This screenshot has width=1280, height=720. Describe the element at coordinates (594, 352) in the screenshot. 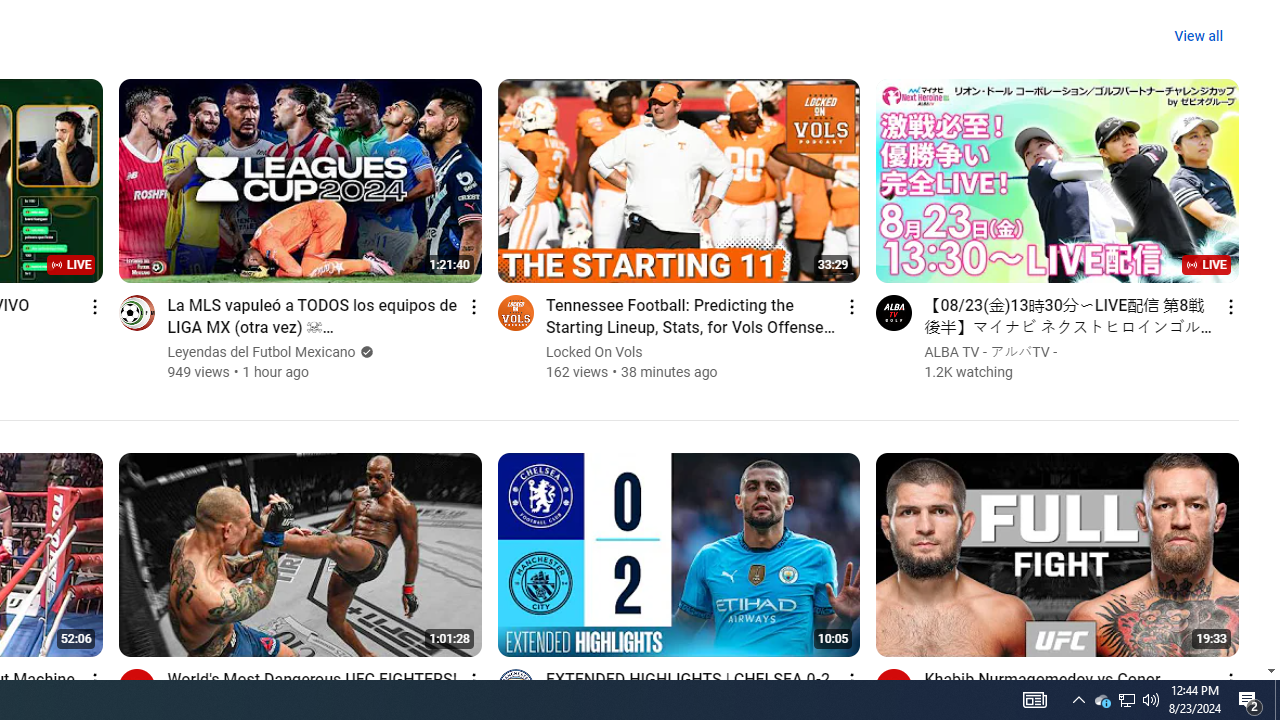

I see `Locked On Vols` at that location.